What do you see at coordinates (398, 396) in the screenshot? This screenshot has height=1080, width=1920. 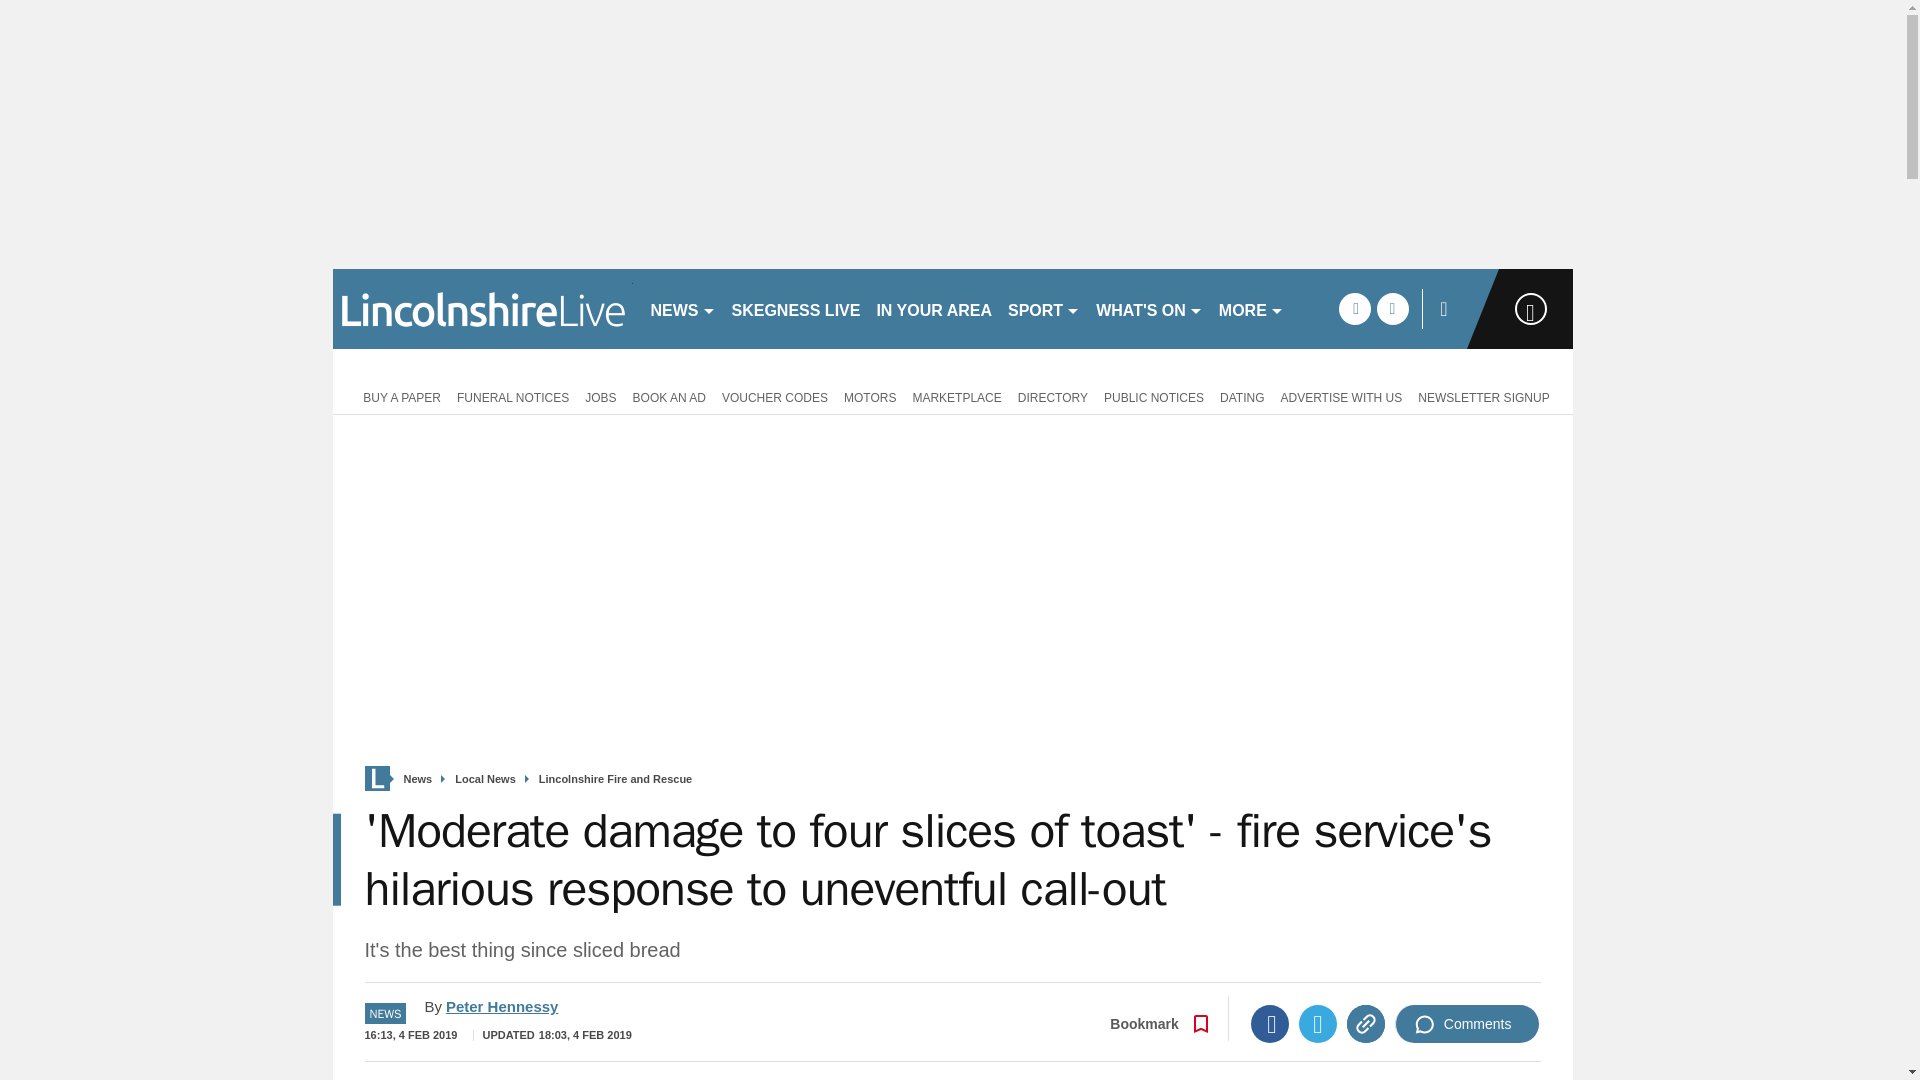 I see `BUY A PAPER` at bounding box center [398, 396].